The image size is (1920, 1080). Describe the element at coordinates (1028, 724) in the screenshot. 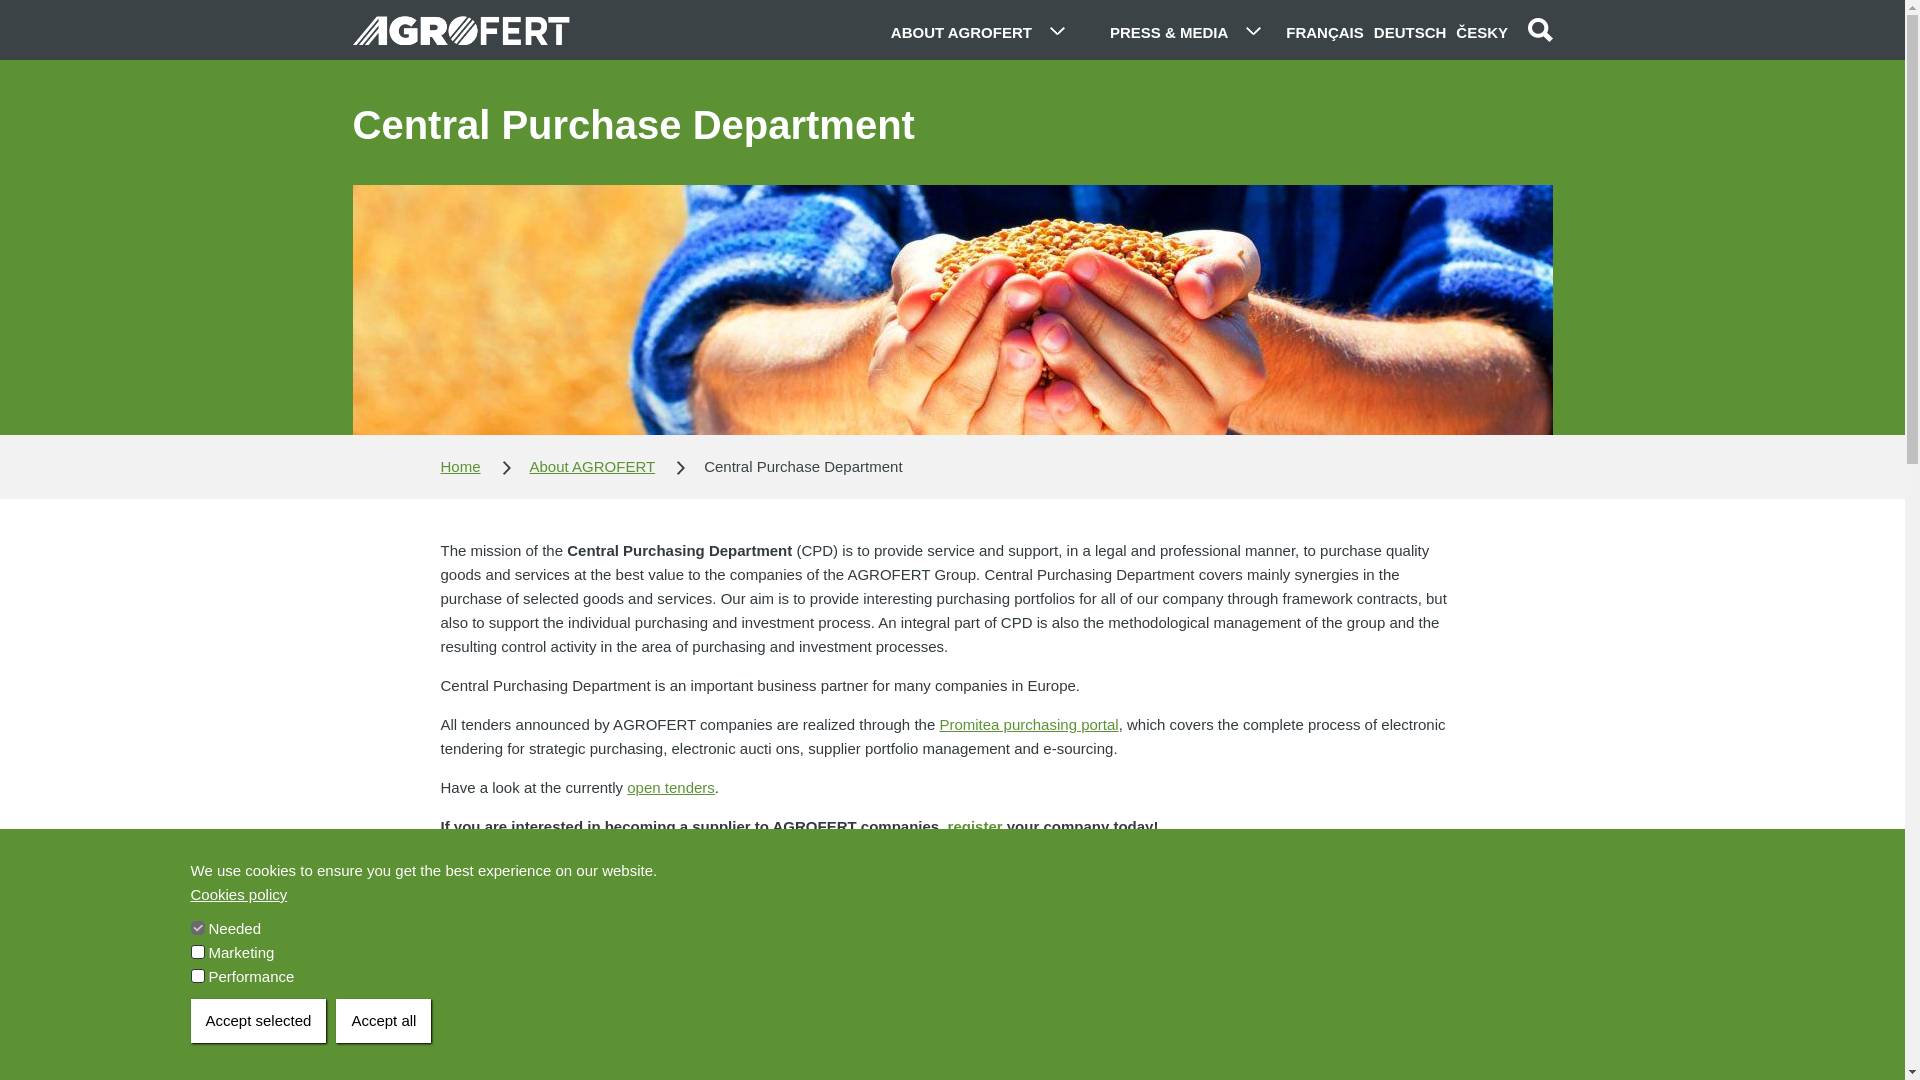

I see `Promitea purchasing portal` at that location.